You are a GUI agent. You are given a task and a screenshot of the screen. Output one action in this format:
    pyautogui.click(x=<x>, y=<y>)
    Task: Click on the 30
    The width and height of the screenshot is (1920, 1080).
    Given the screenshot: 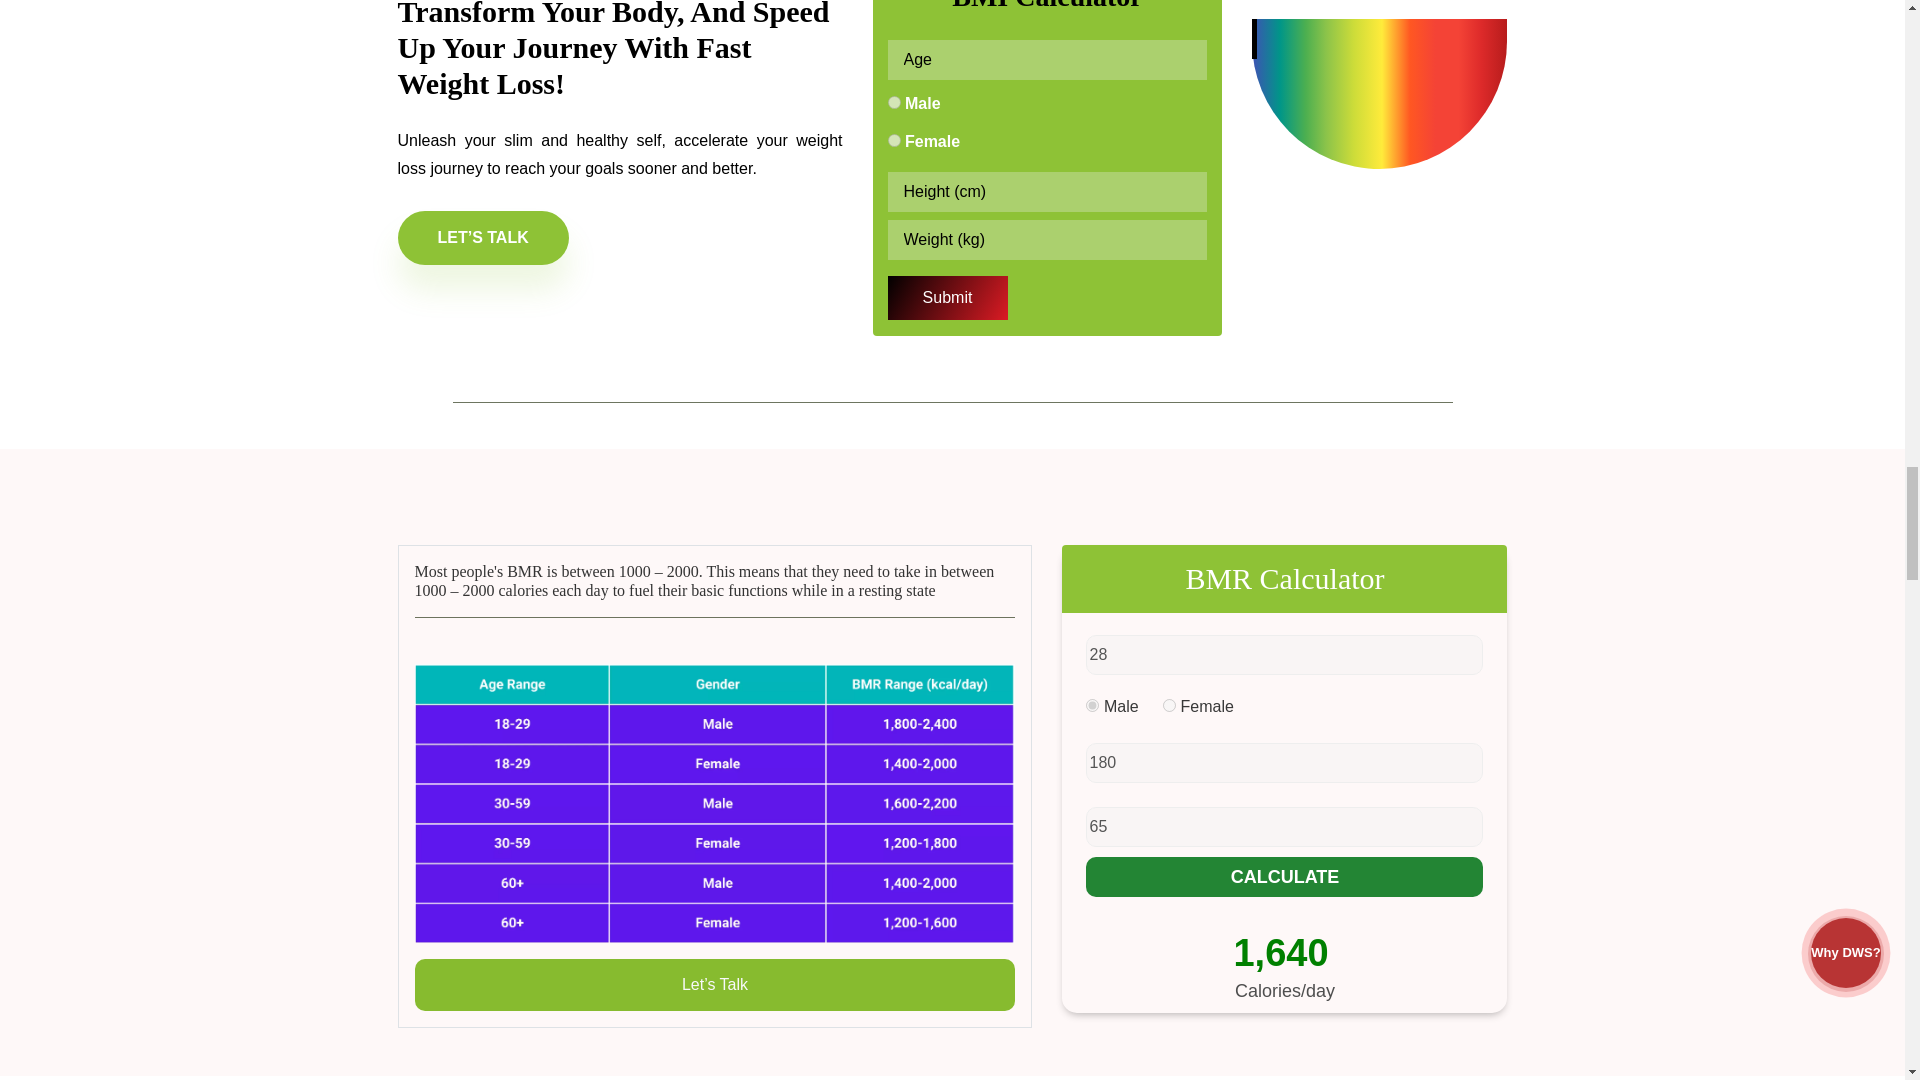 What is the action you would take?
    pyautogui.click(x=894, y=102)
    